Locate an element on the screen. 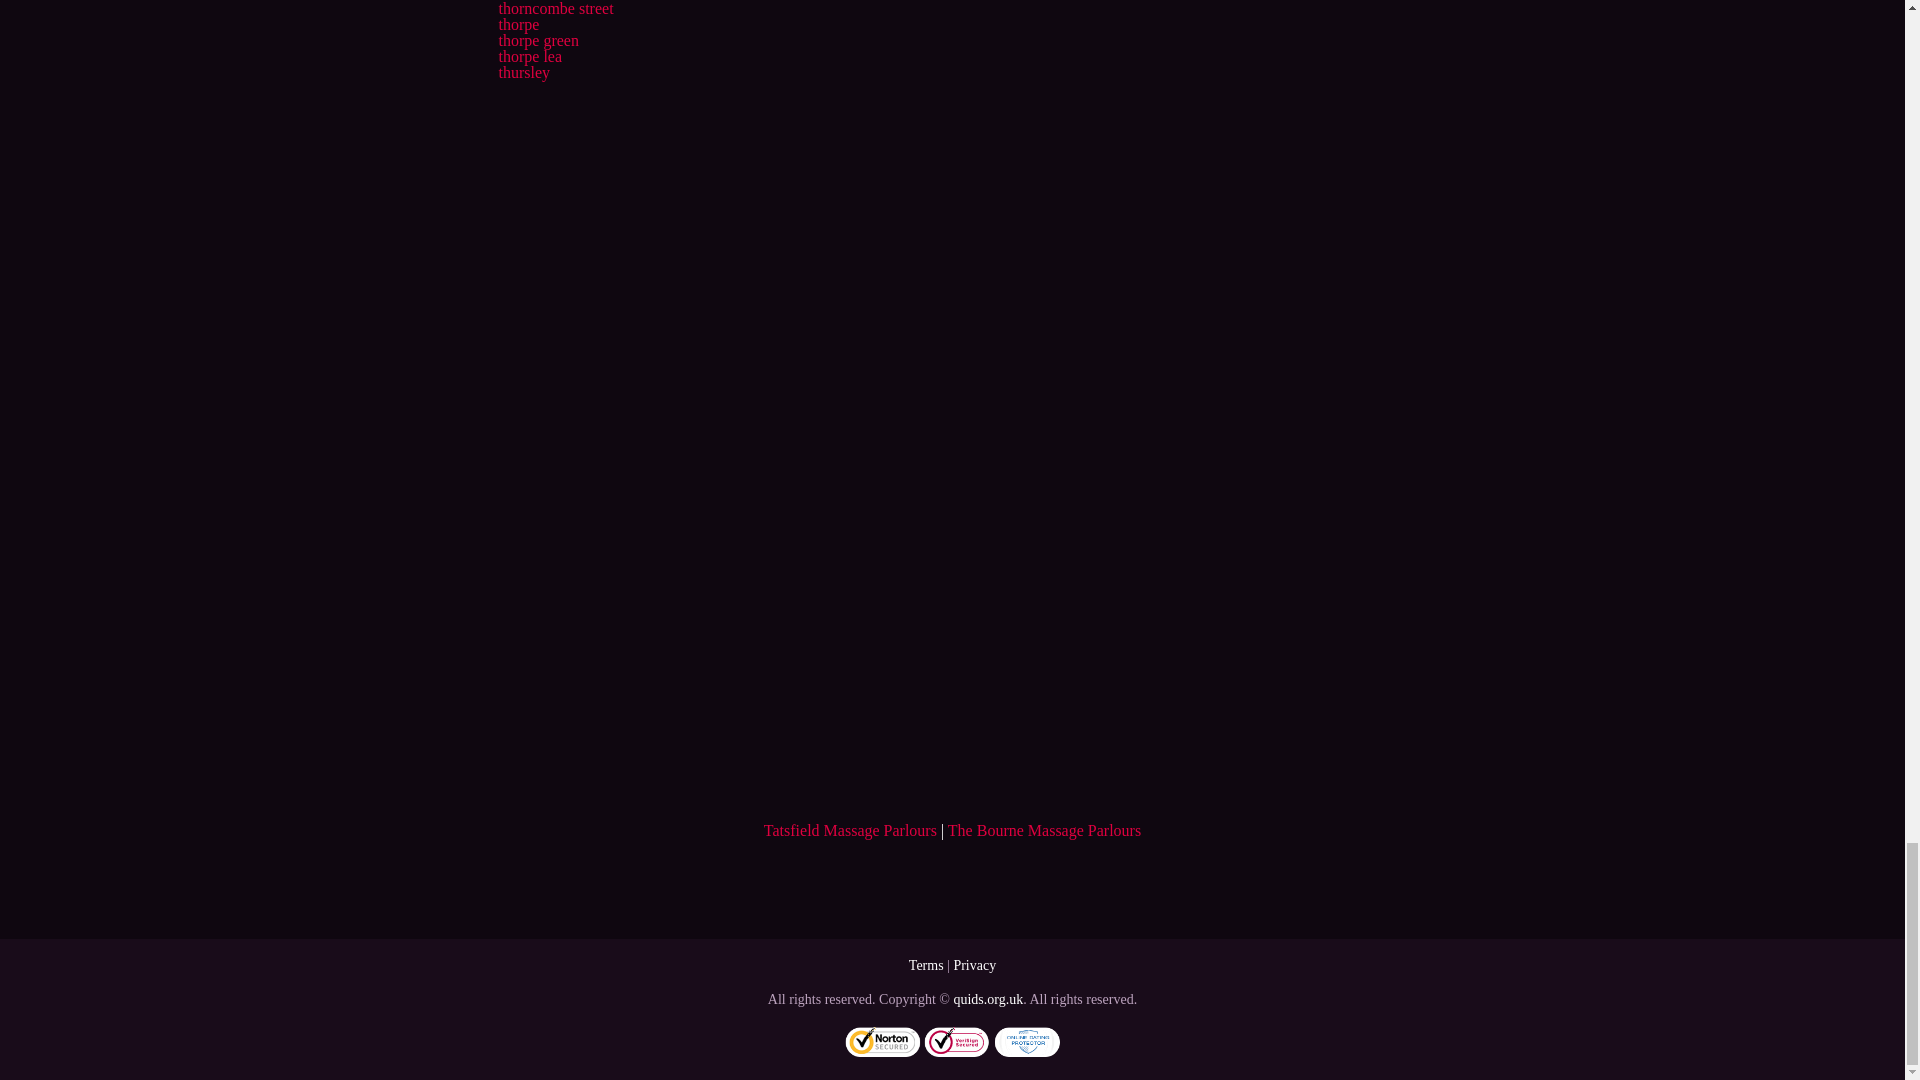 Image resolution: width=1920 pixels, height=1080 pixels. the wells is located at coordinates (526, 0).